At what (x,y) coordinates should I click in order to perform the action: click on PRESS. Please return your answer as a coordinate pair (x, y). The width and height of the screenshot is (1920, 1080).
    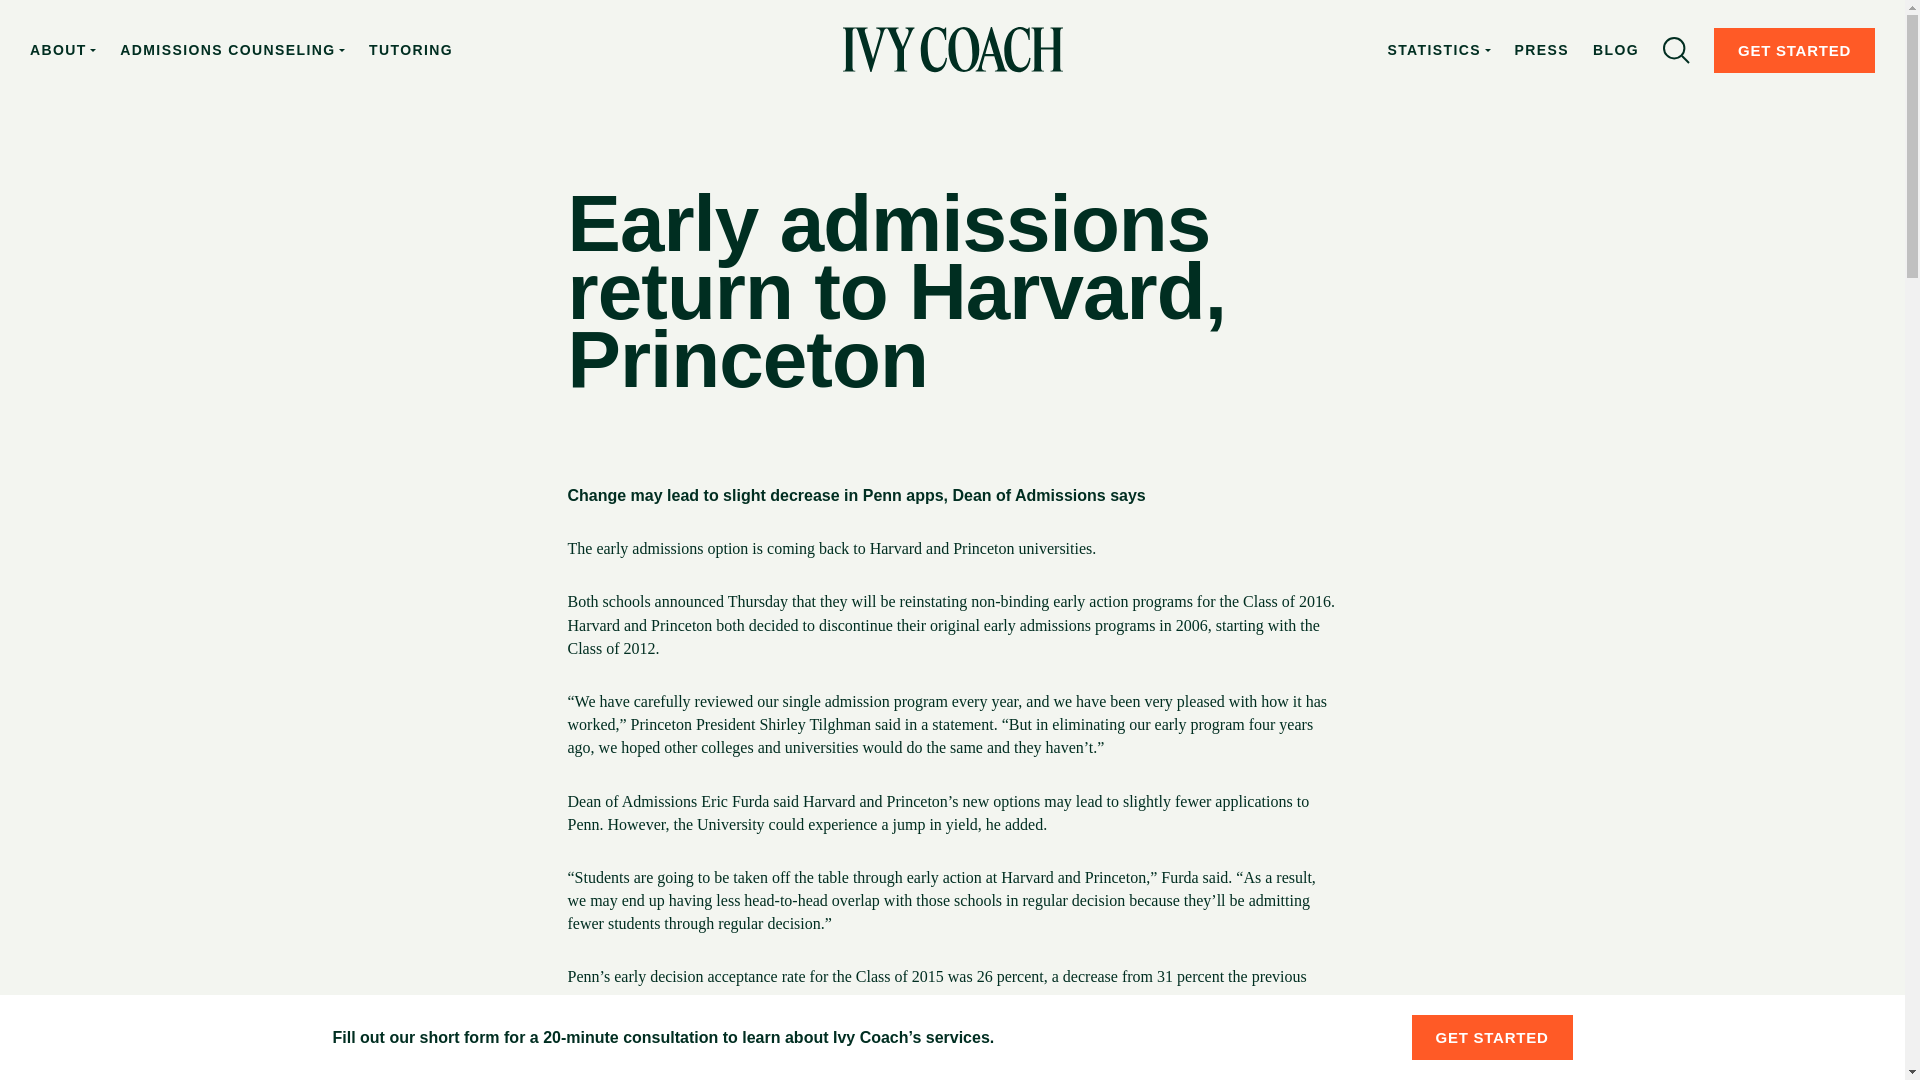
    Looking at the image, I should click on (1541, 50).